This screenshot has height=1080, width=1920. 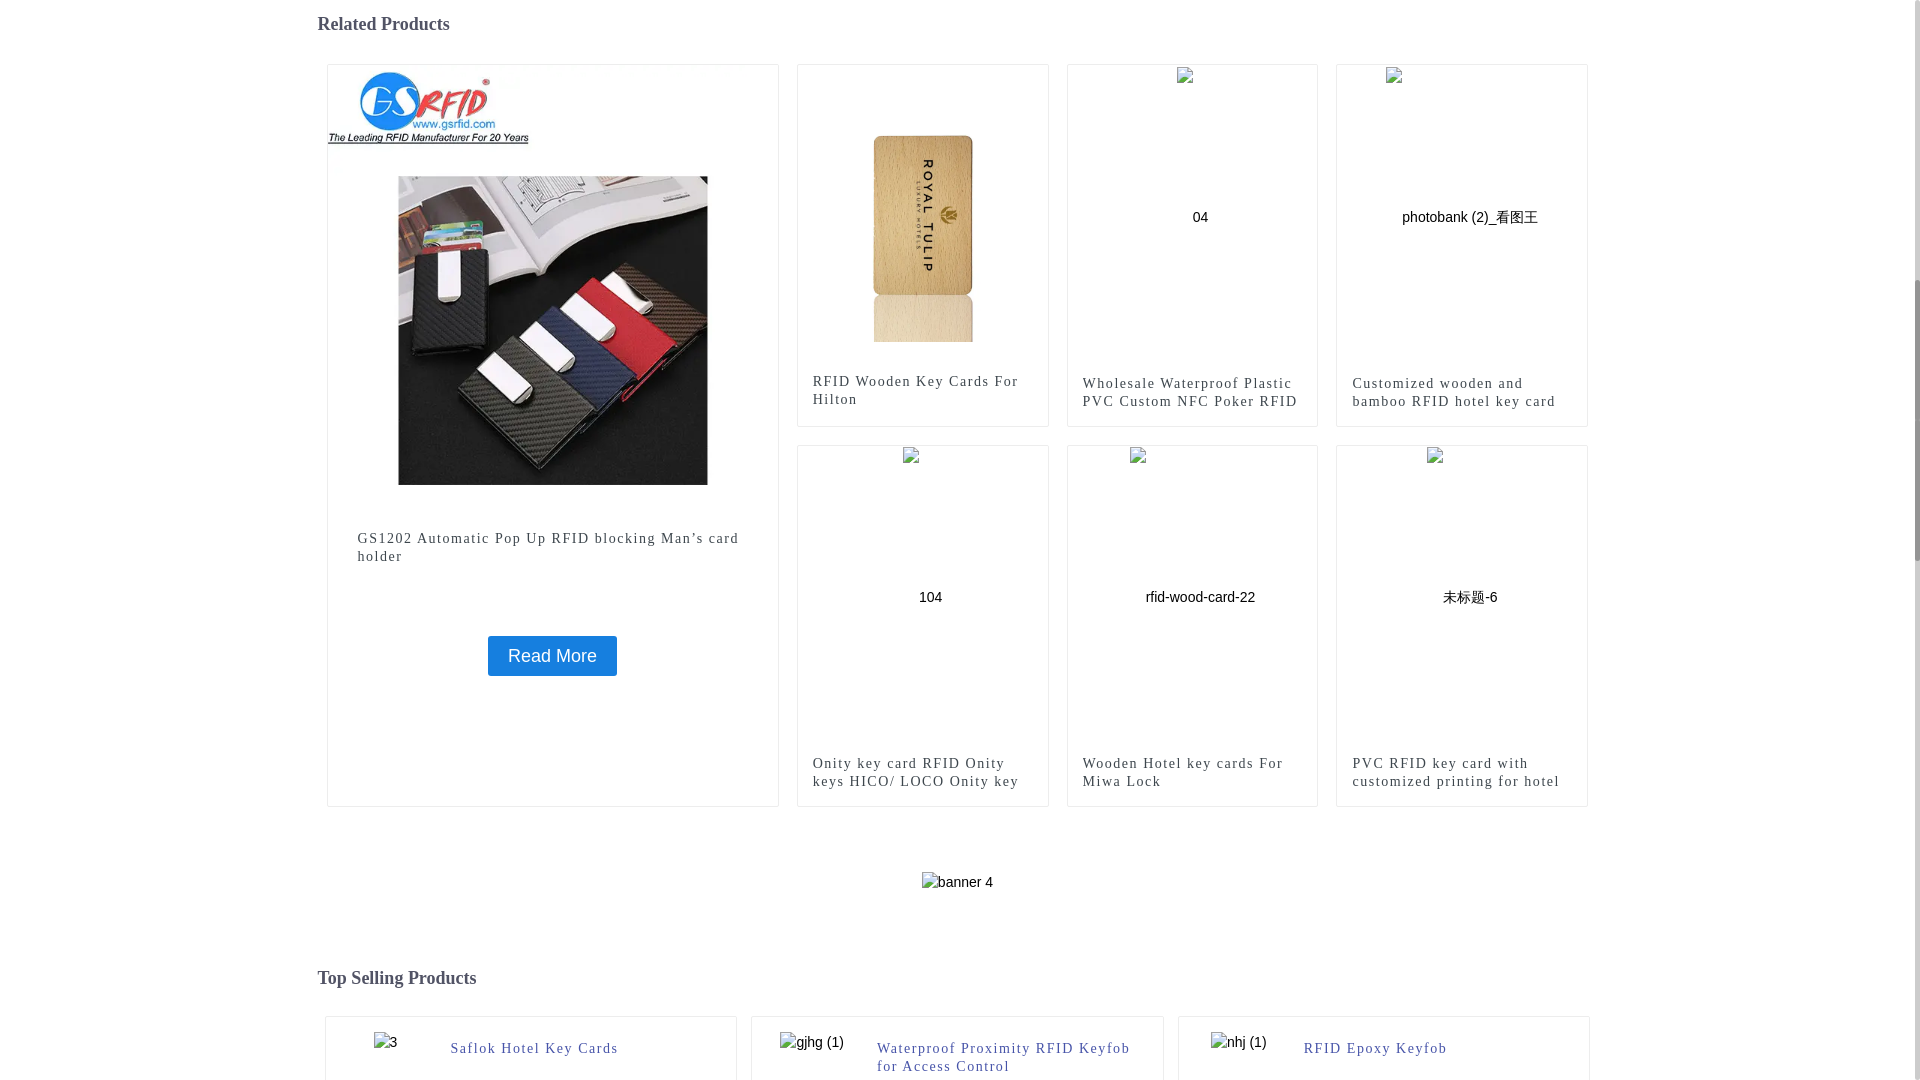 What do you see at coordinates (1302, 80) in the screenshot?
I see `04` at bounding box center [1302, 80].